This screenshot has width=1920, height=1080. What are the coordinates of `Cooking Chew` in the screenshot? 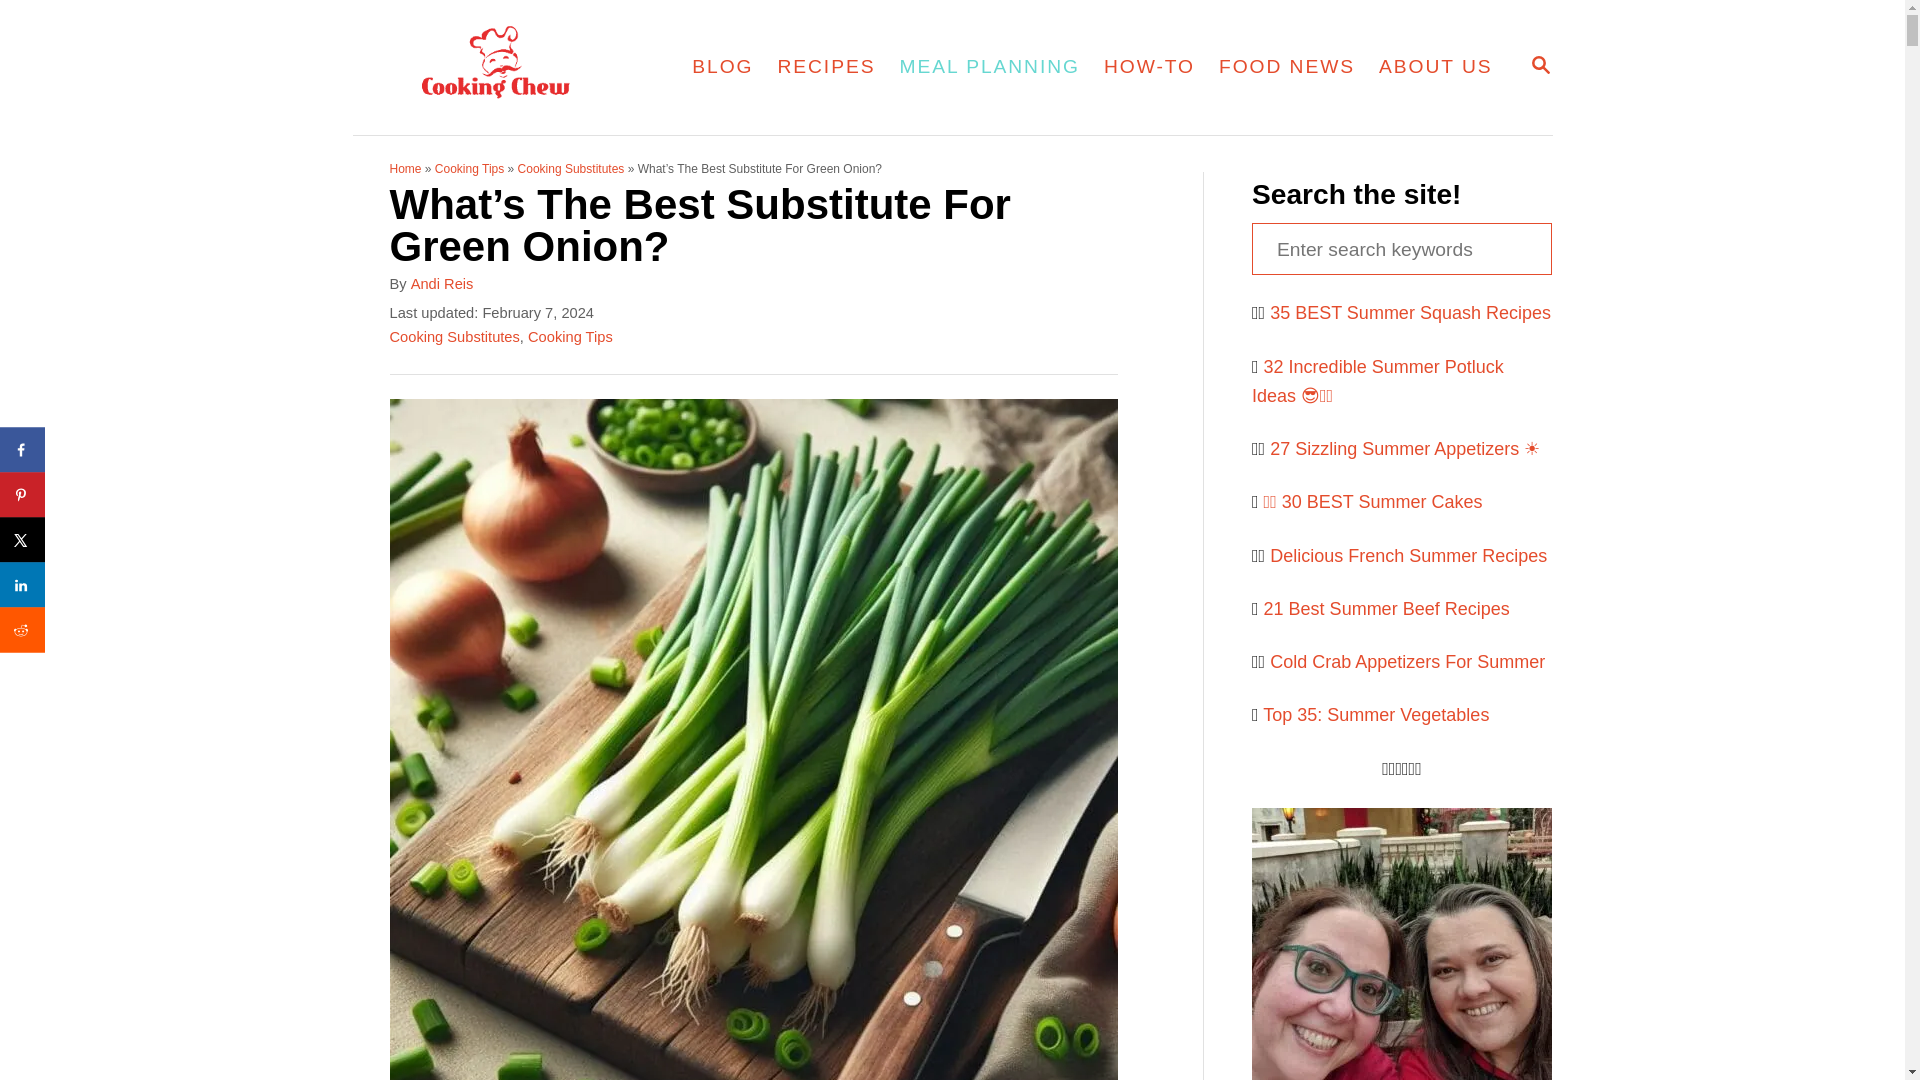 It's located at (1540, 66).